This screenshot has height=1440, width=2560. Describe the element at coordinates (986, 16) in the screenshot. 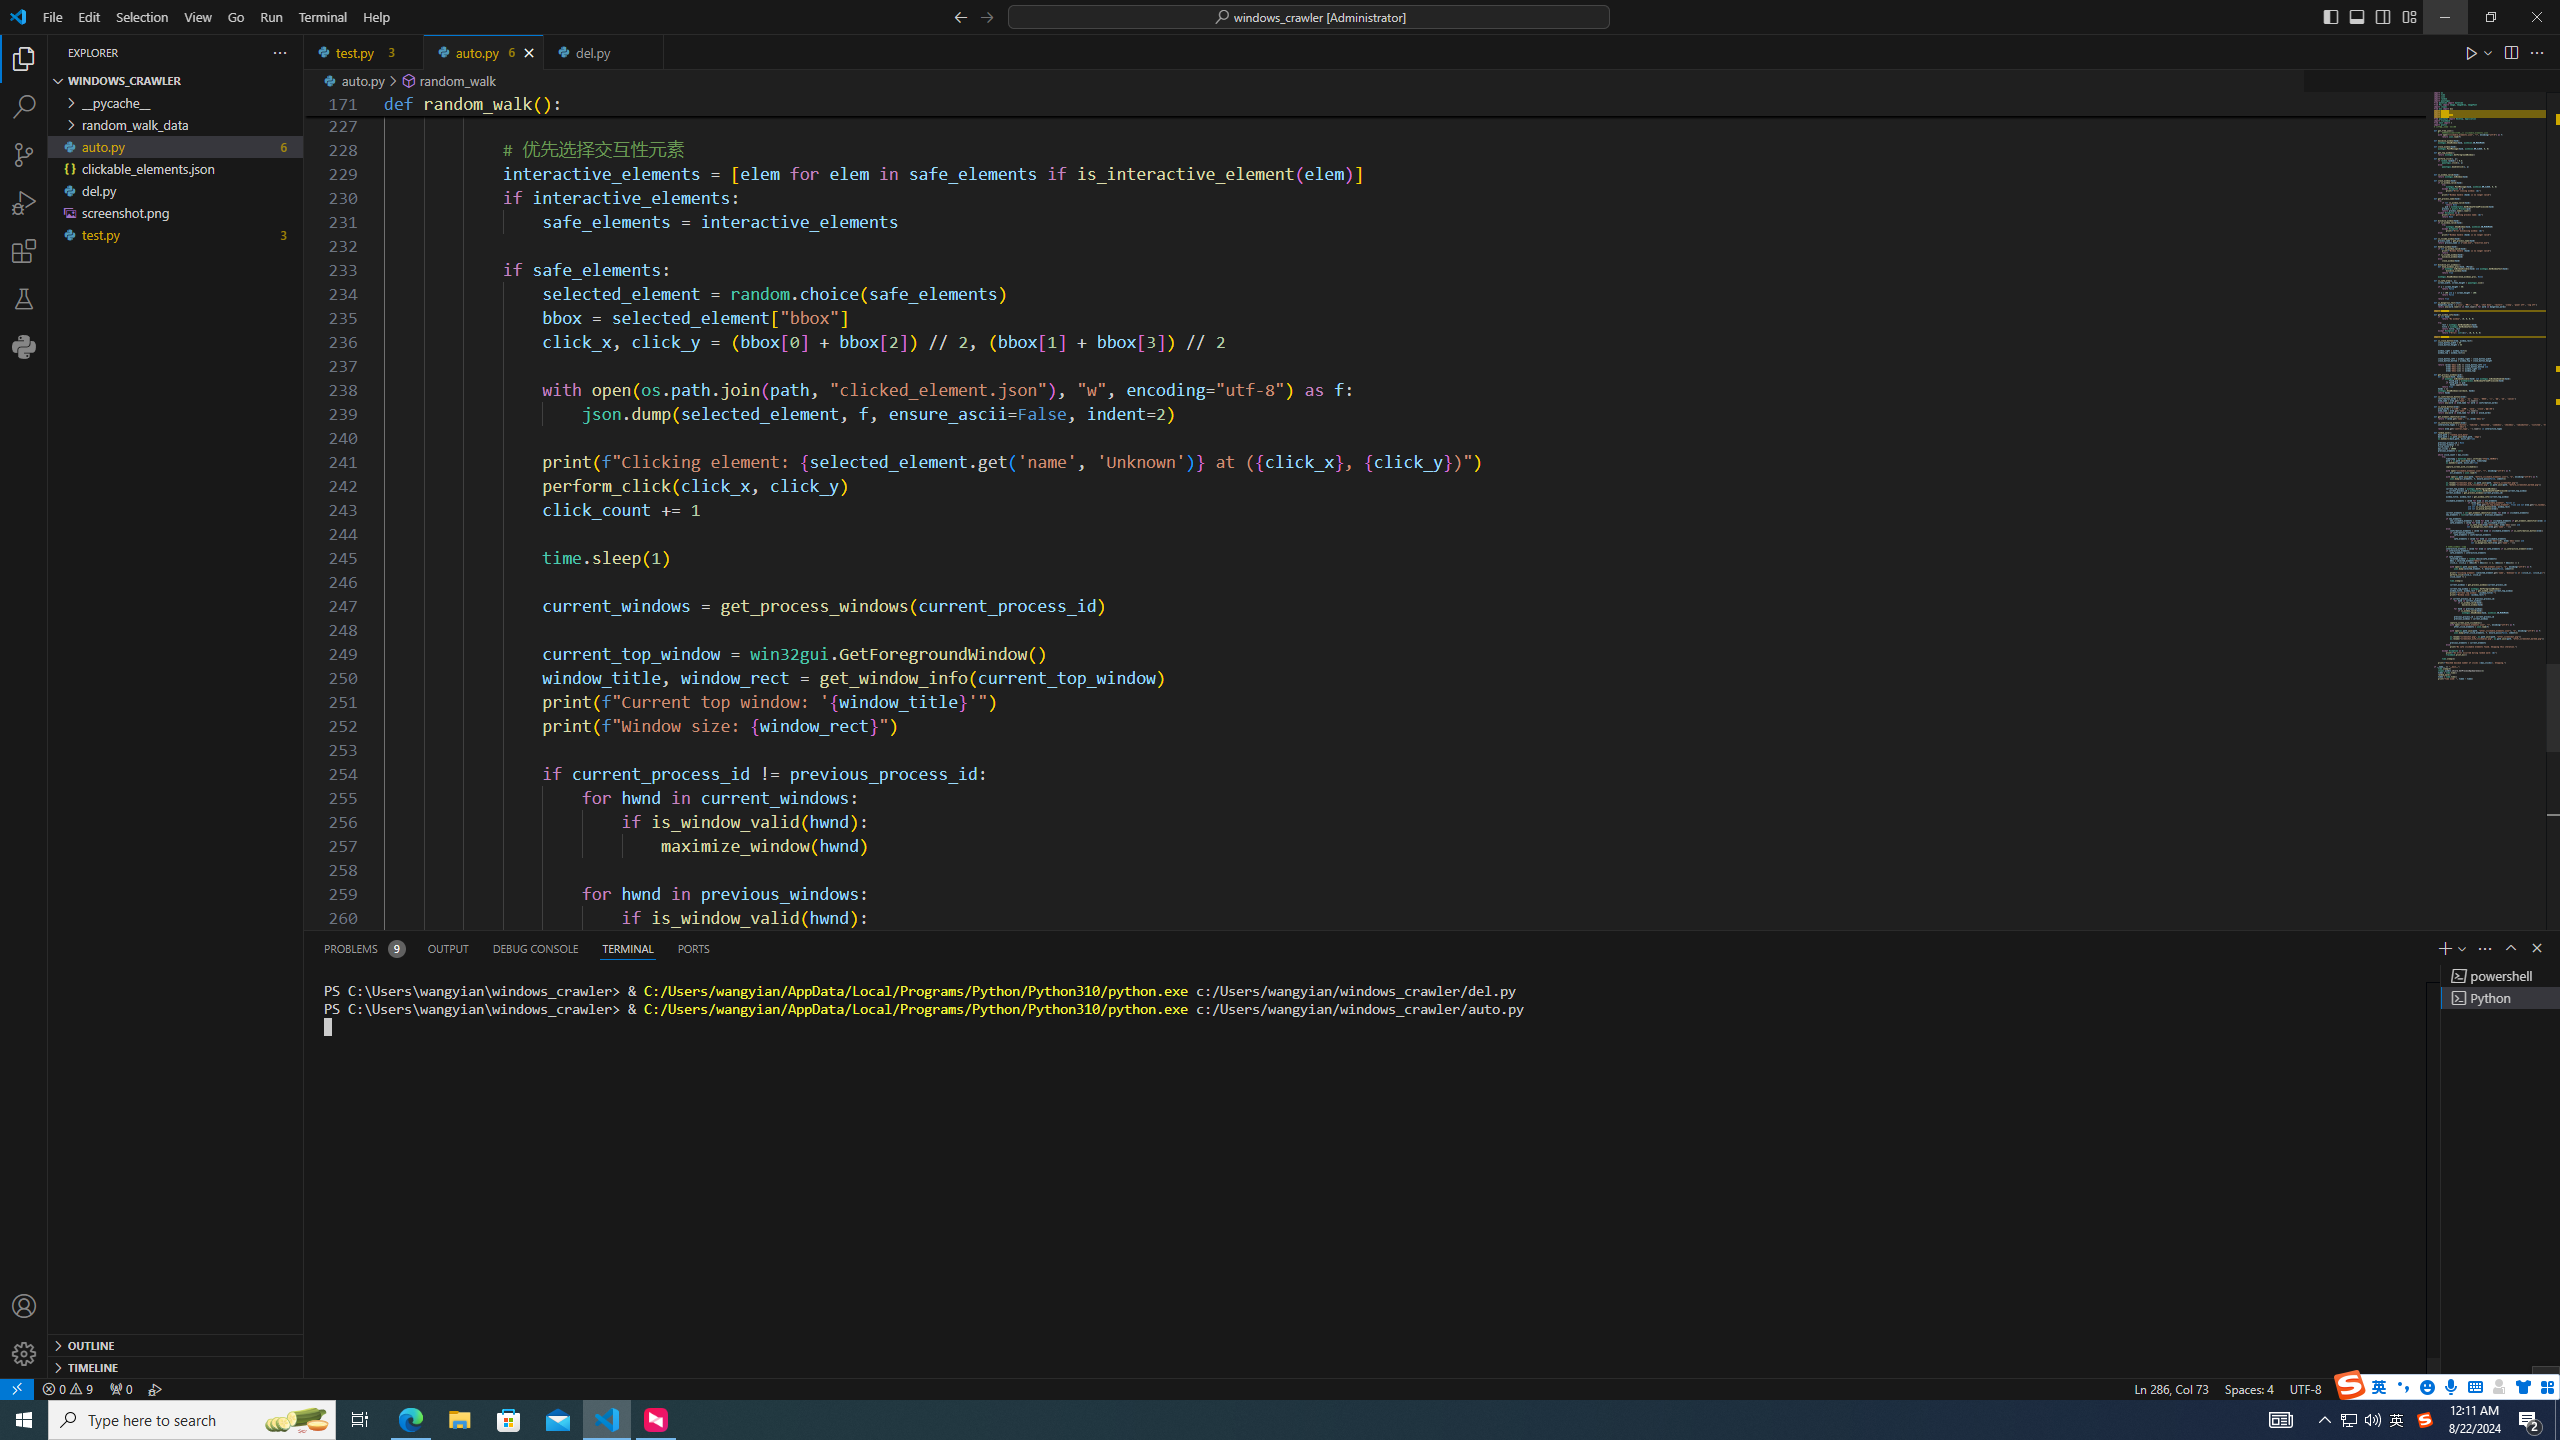

I see `Go Forward (Alt+RightArrow)` at that location.